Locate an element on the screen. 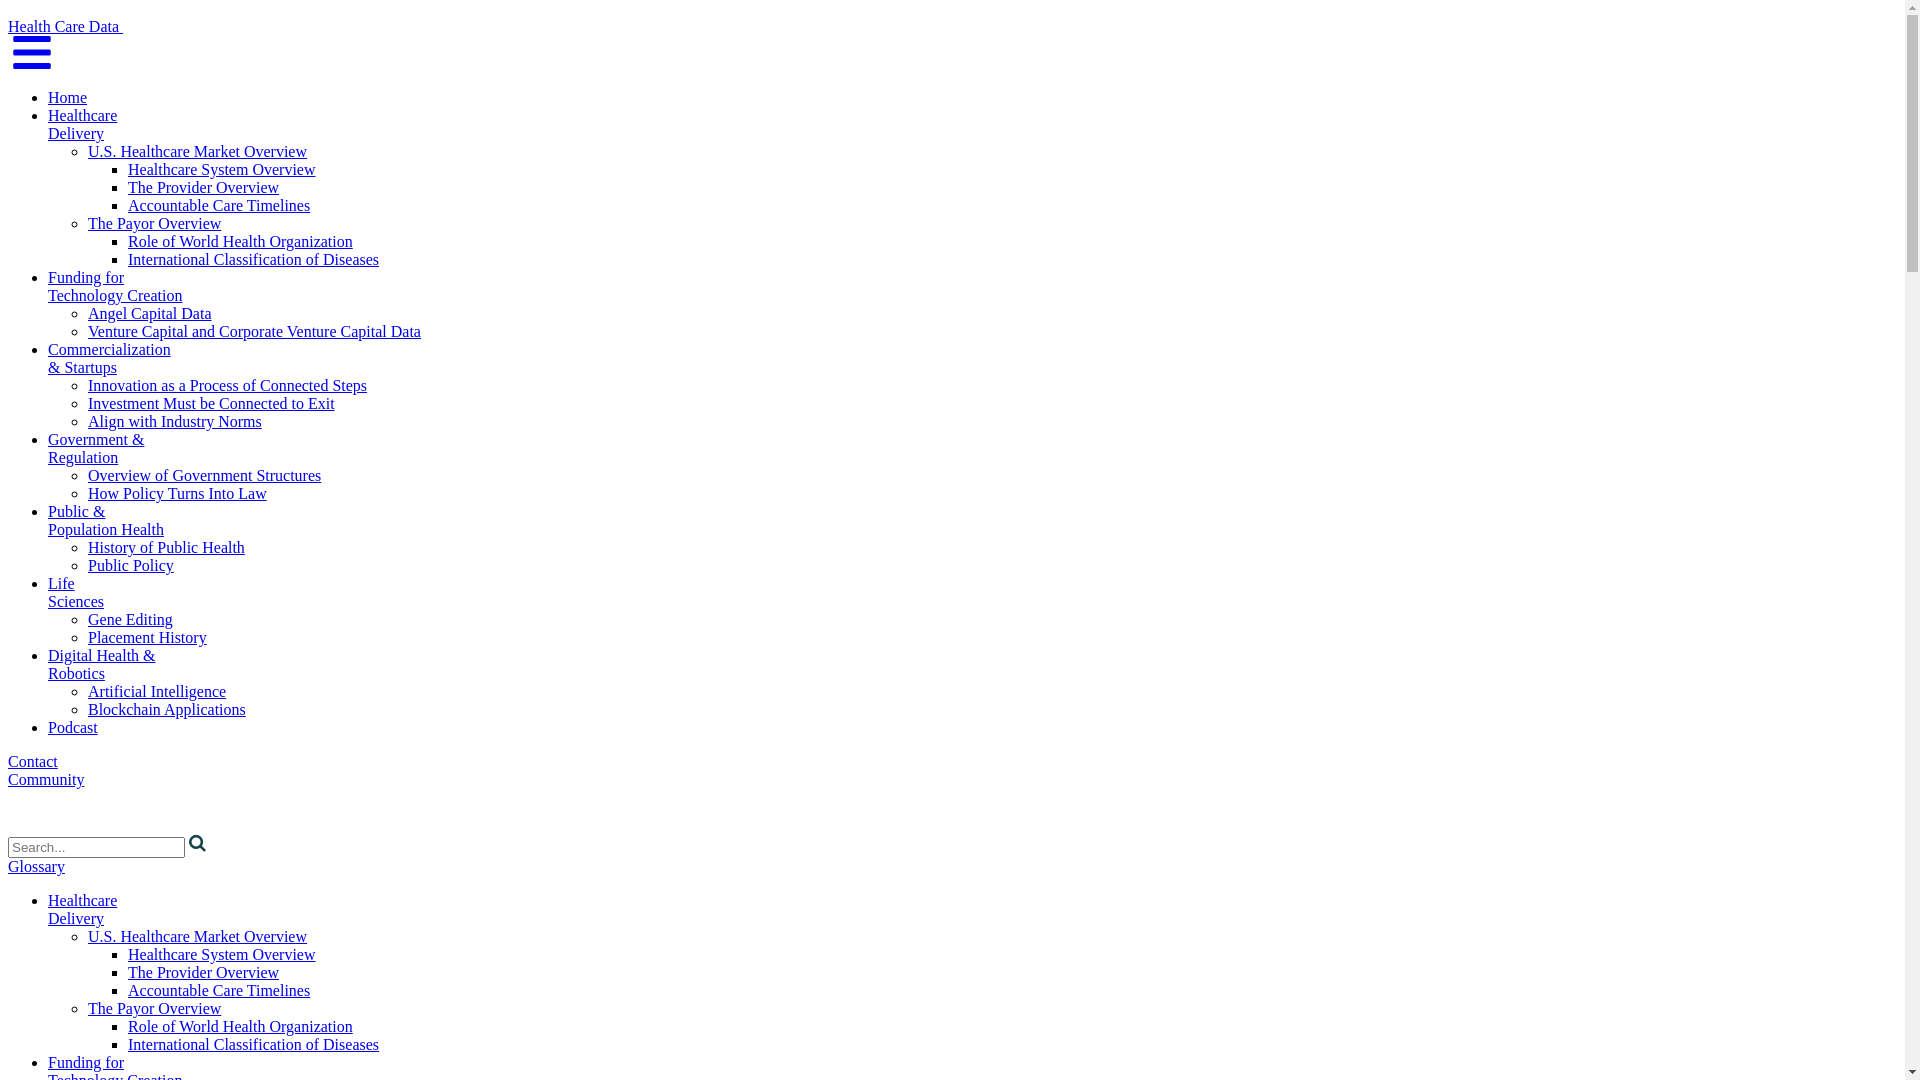 The image size is (1920, 1080). Angel Capital Data is located at coordinates (150, 314).